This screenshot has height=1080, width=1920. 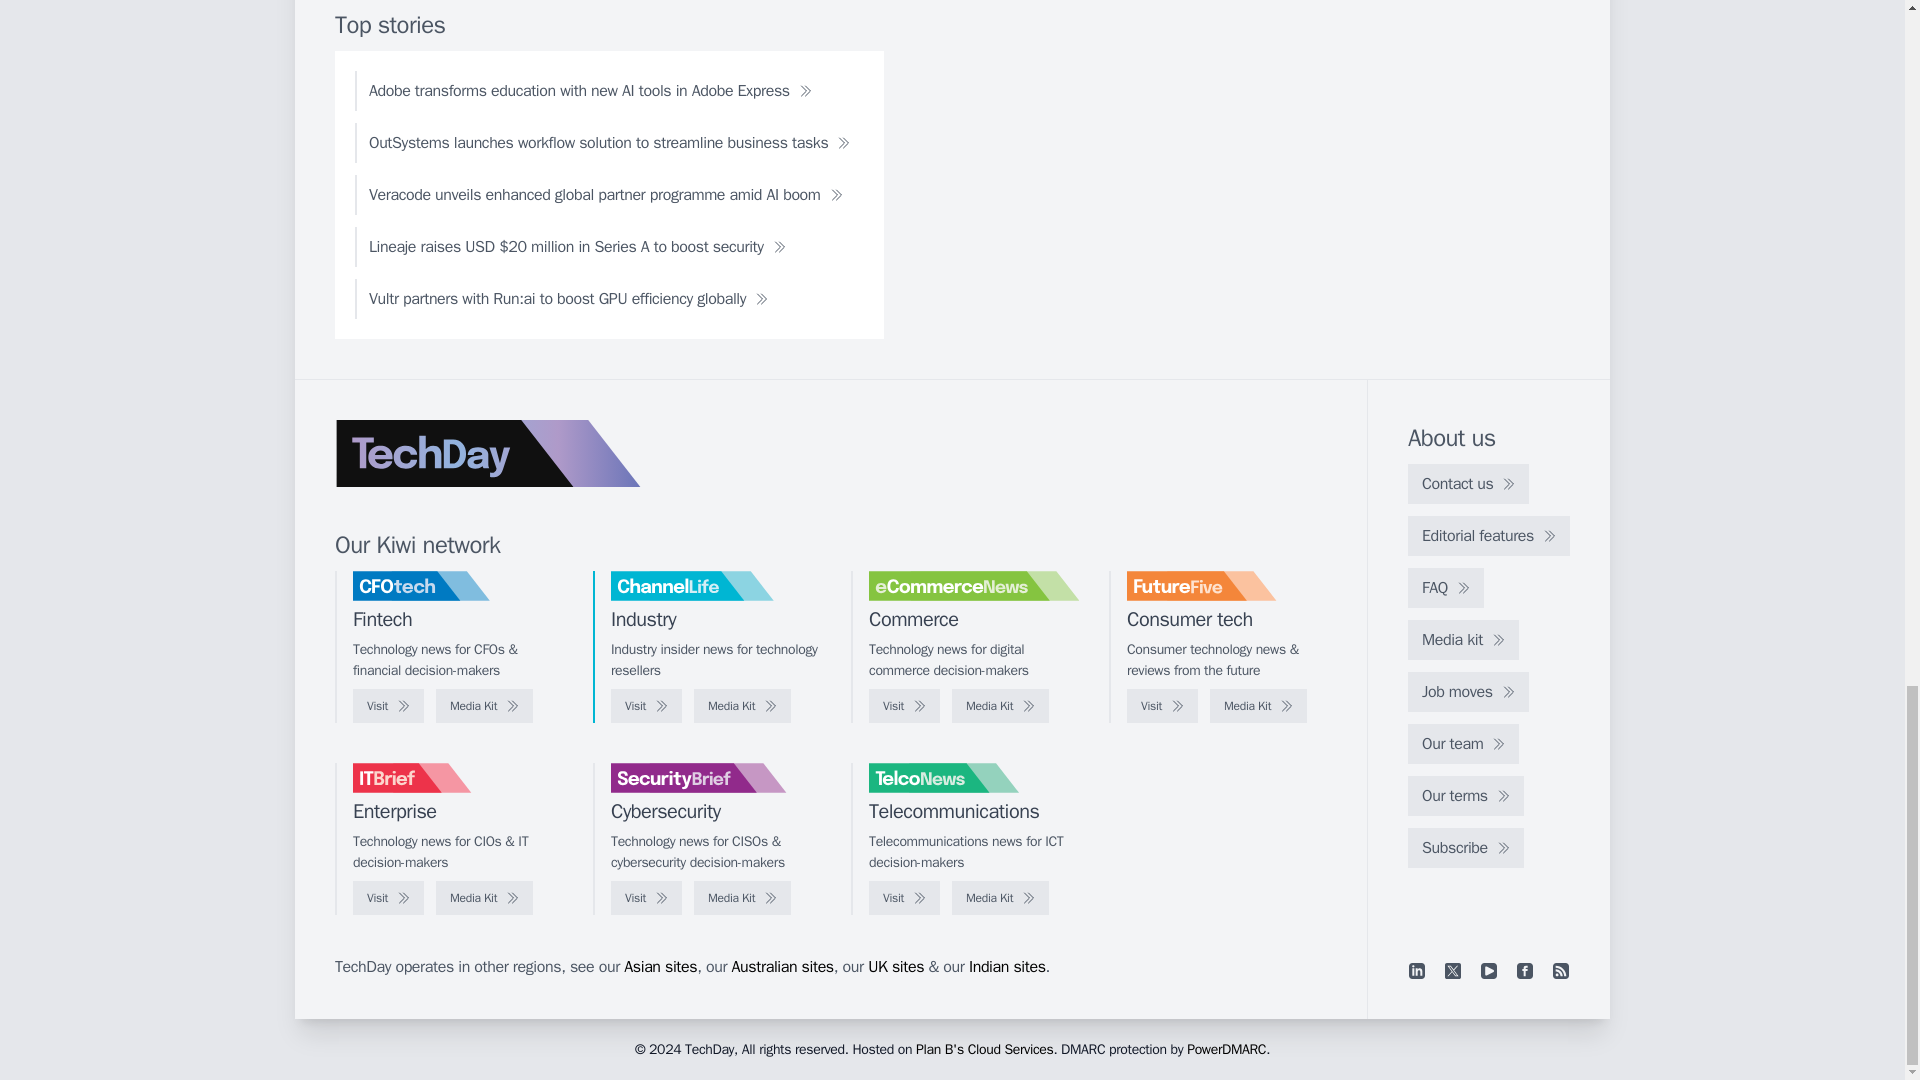 I want to click on Visit, so click(x=646, y=898).